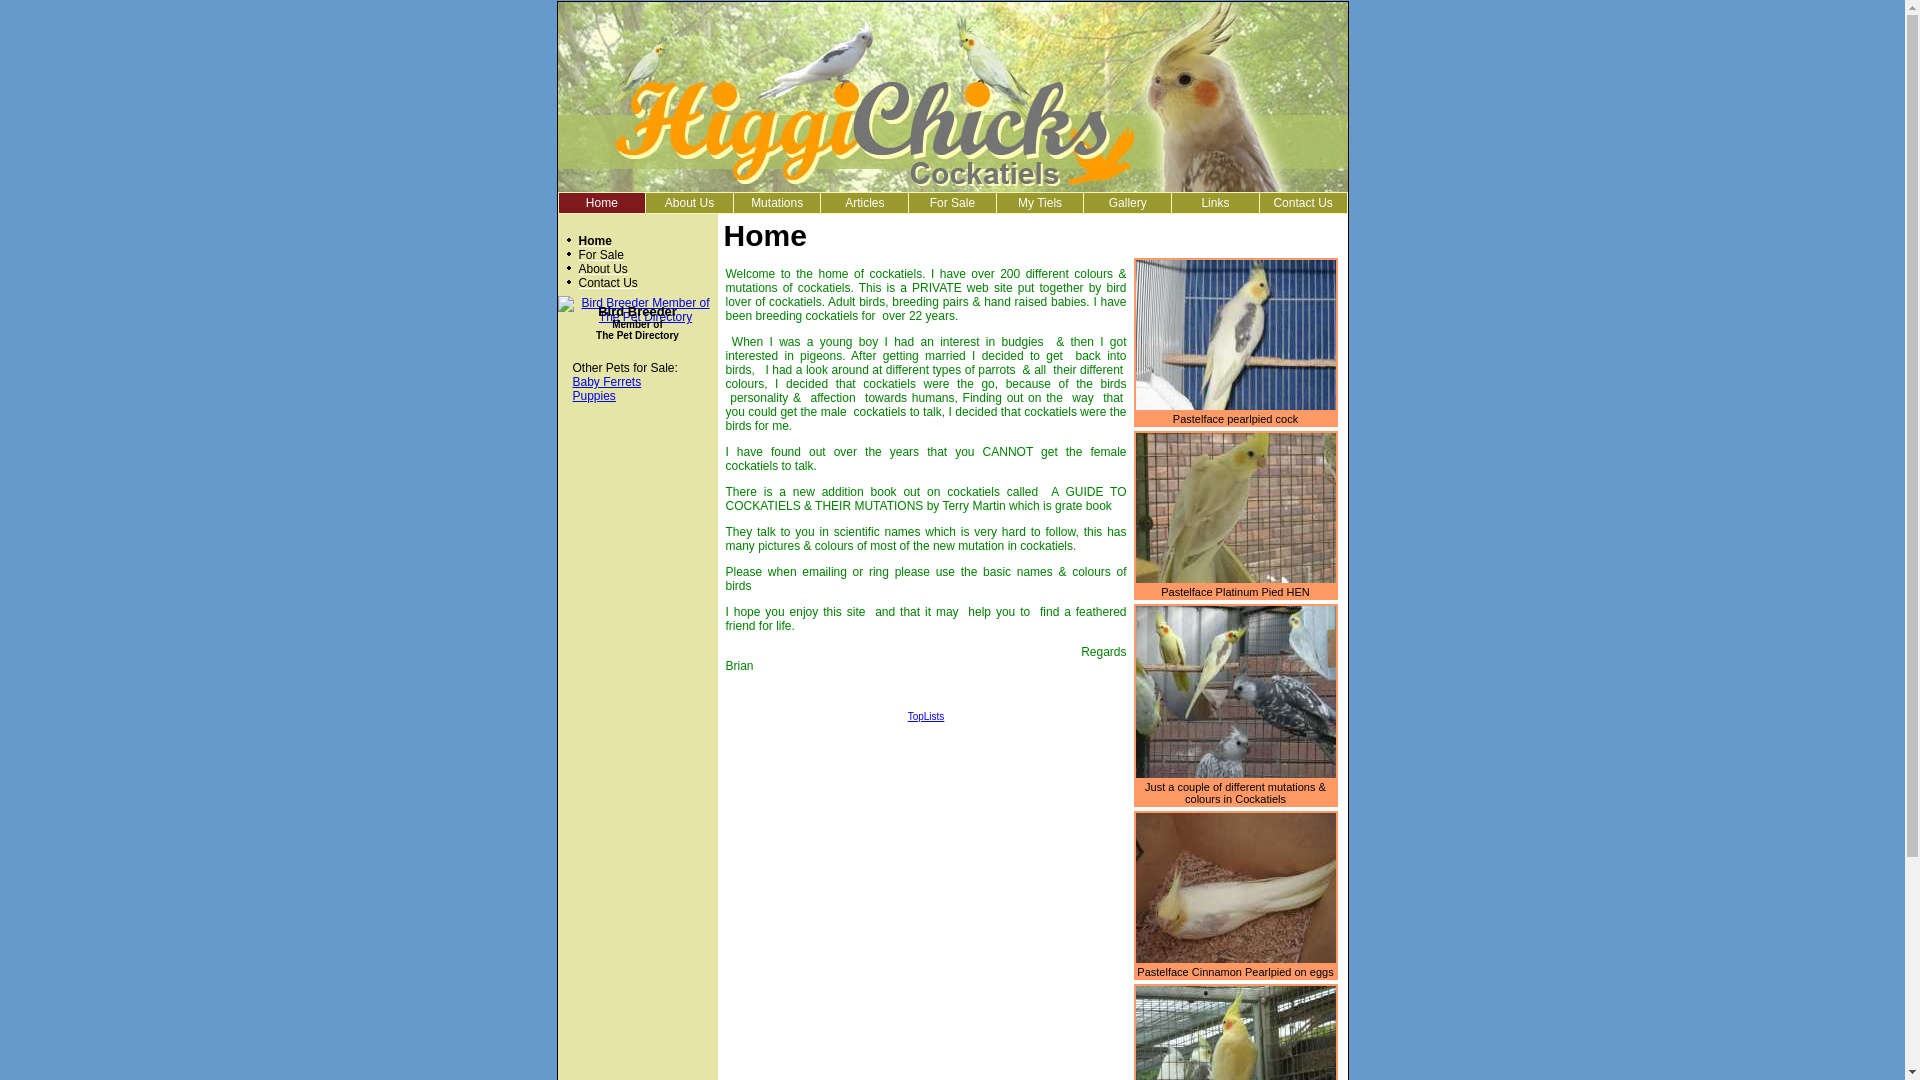 Image resolution: width=1920 pixels, height=1080 pixels. I want to click on Baby Ferrets, so click(606, 382).